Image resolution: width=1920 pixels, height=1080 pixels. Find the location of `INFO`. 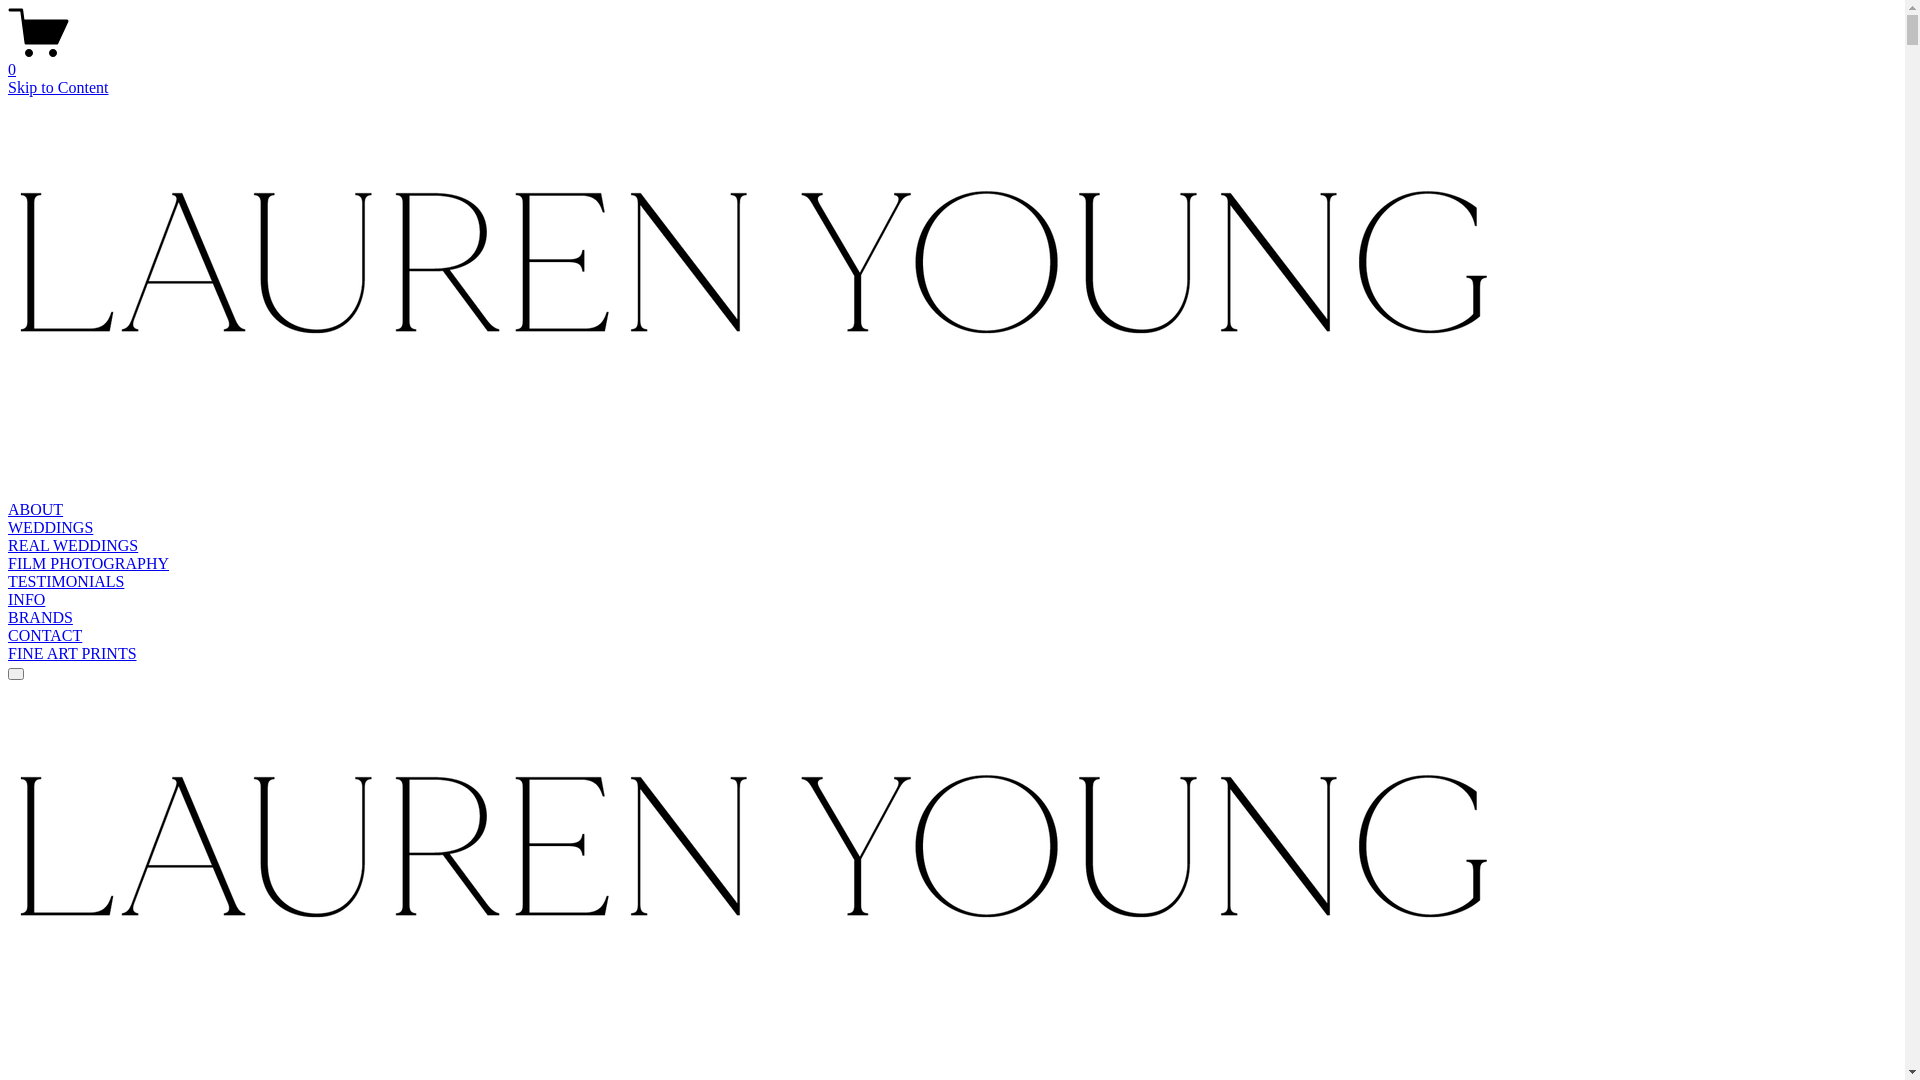

INFO is located at coordinates (26, 600).